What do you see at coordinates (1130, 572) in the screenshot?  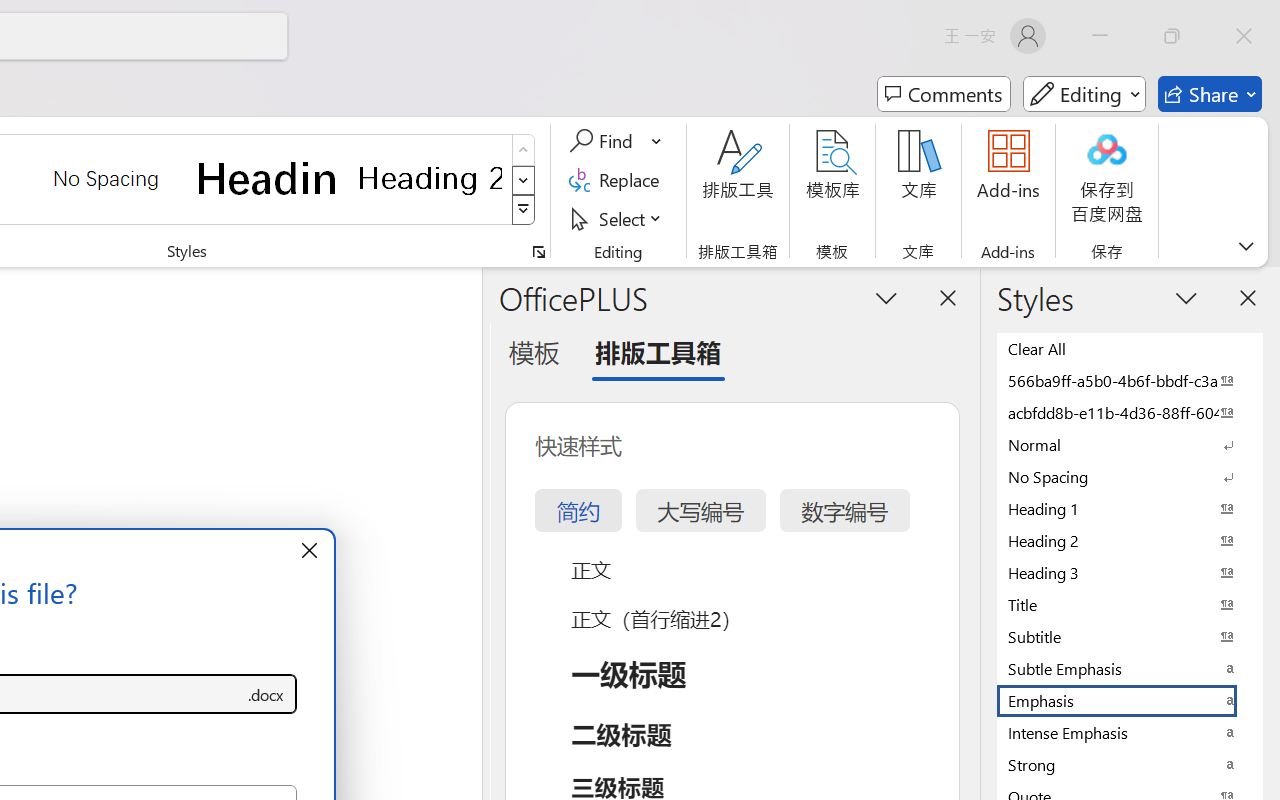 I see `Heading 3` at bounding box center [1130, 572].